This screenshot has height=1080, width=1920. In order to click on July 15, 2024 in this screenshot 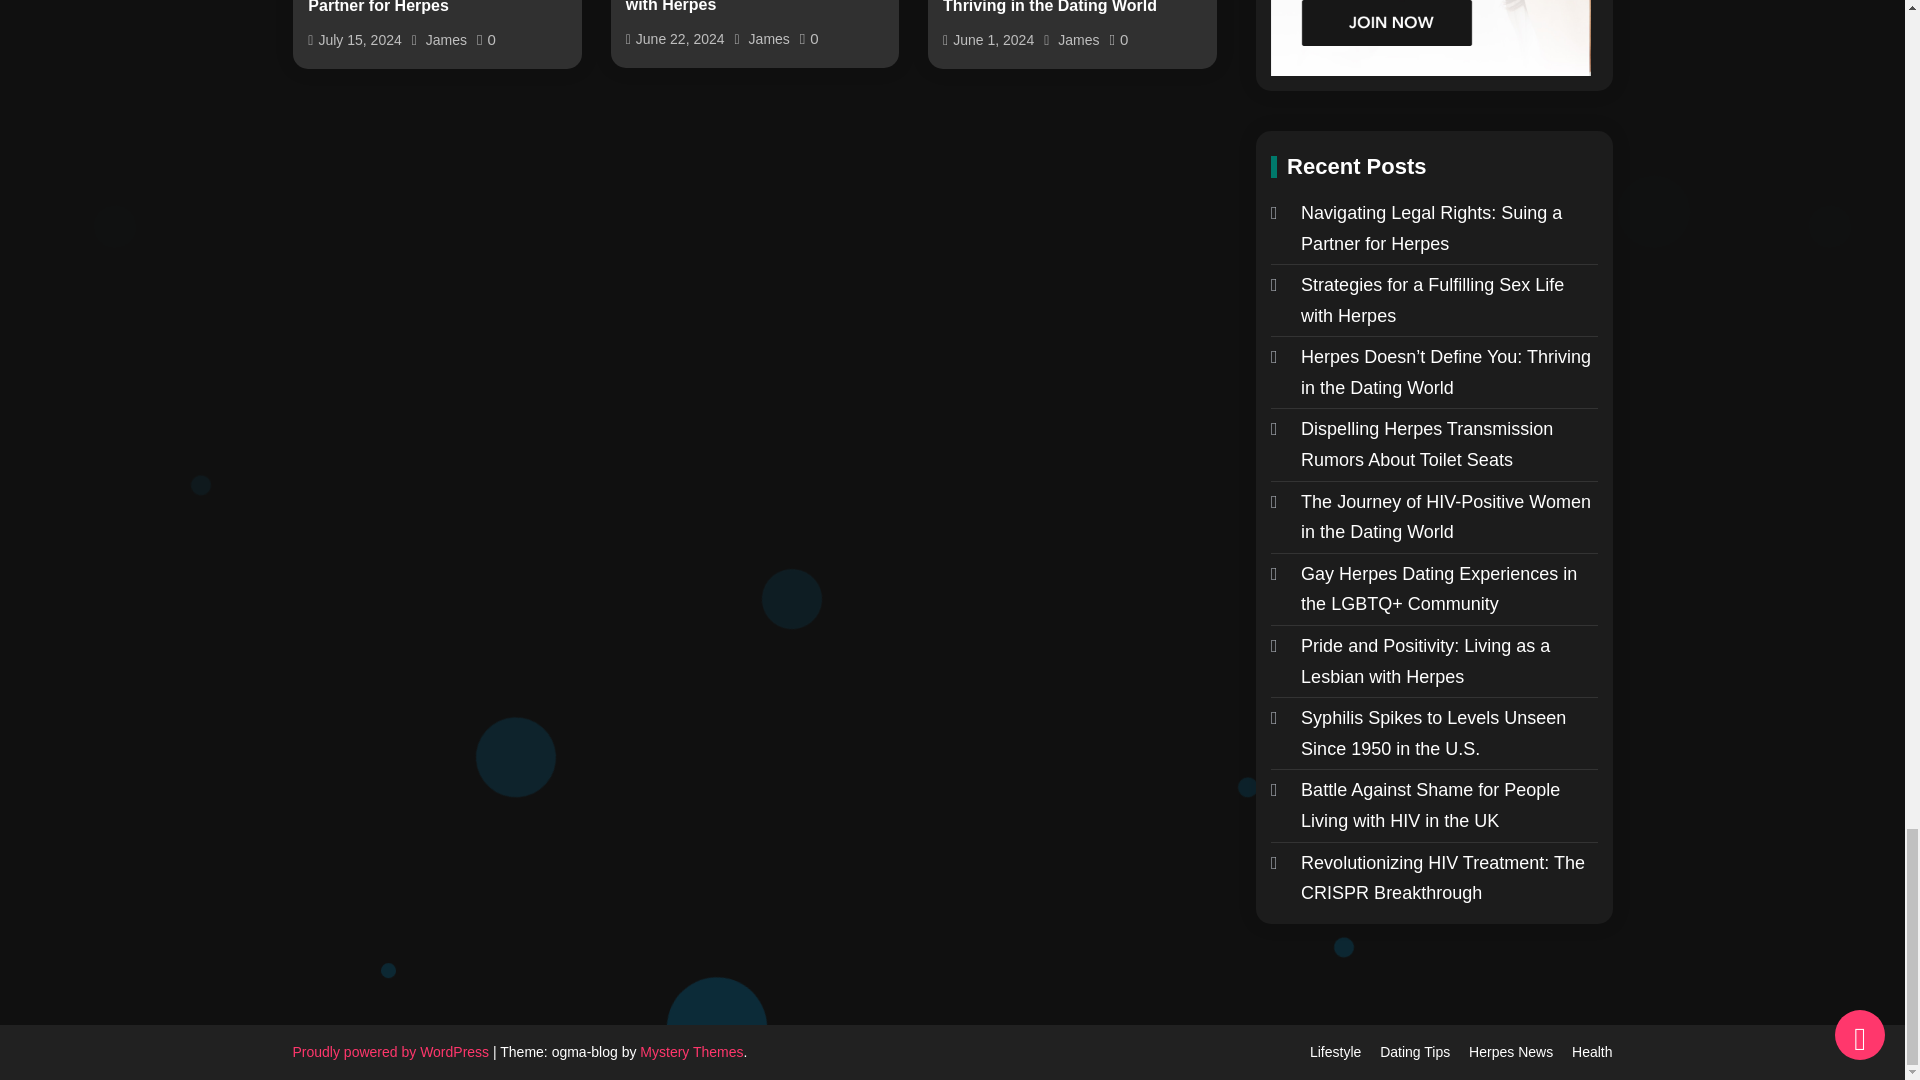, I will do `click(360, 40)`.